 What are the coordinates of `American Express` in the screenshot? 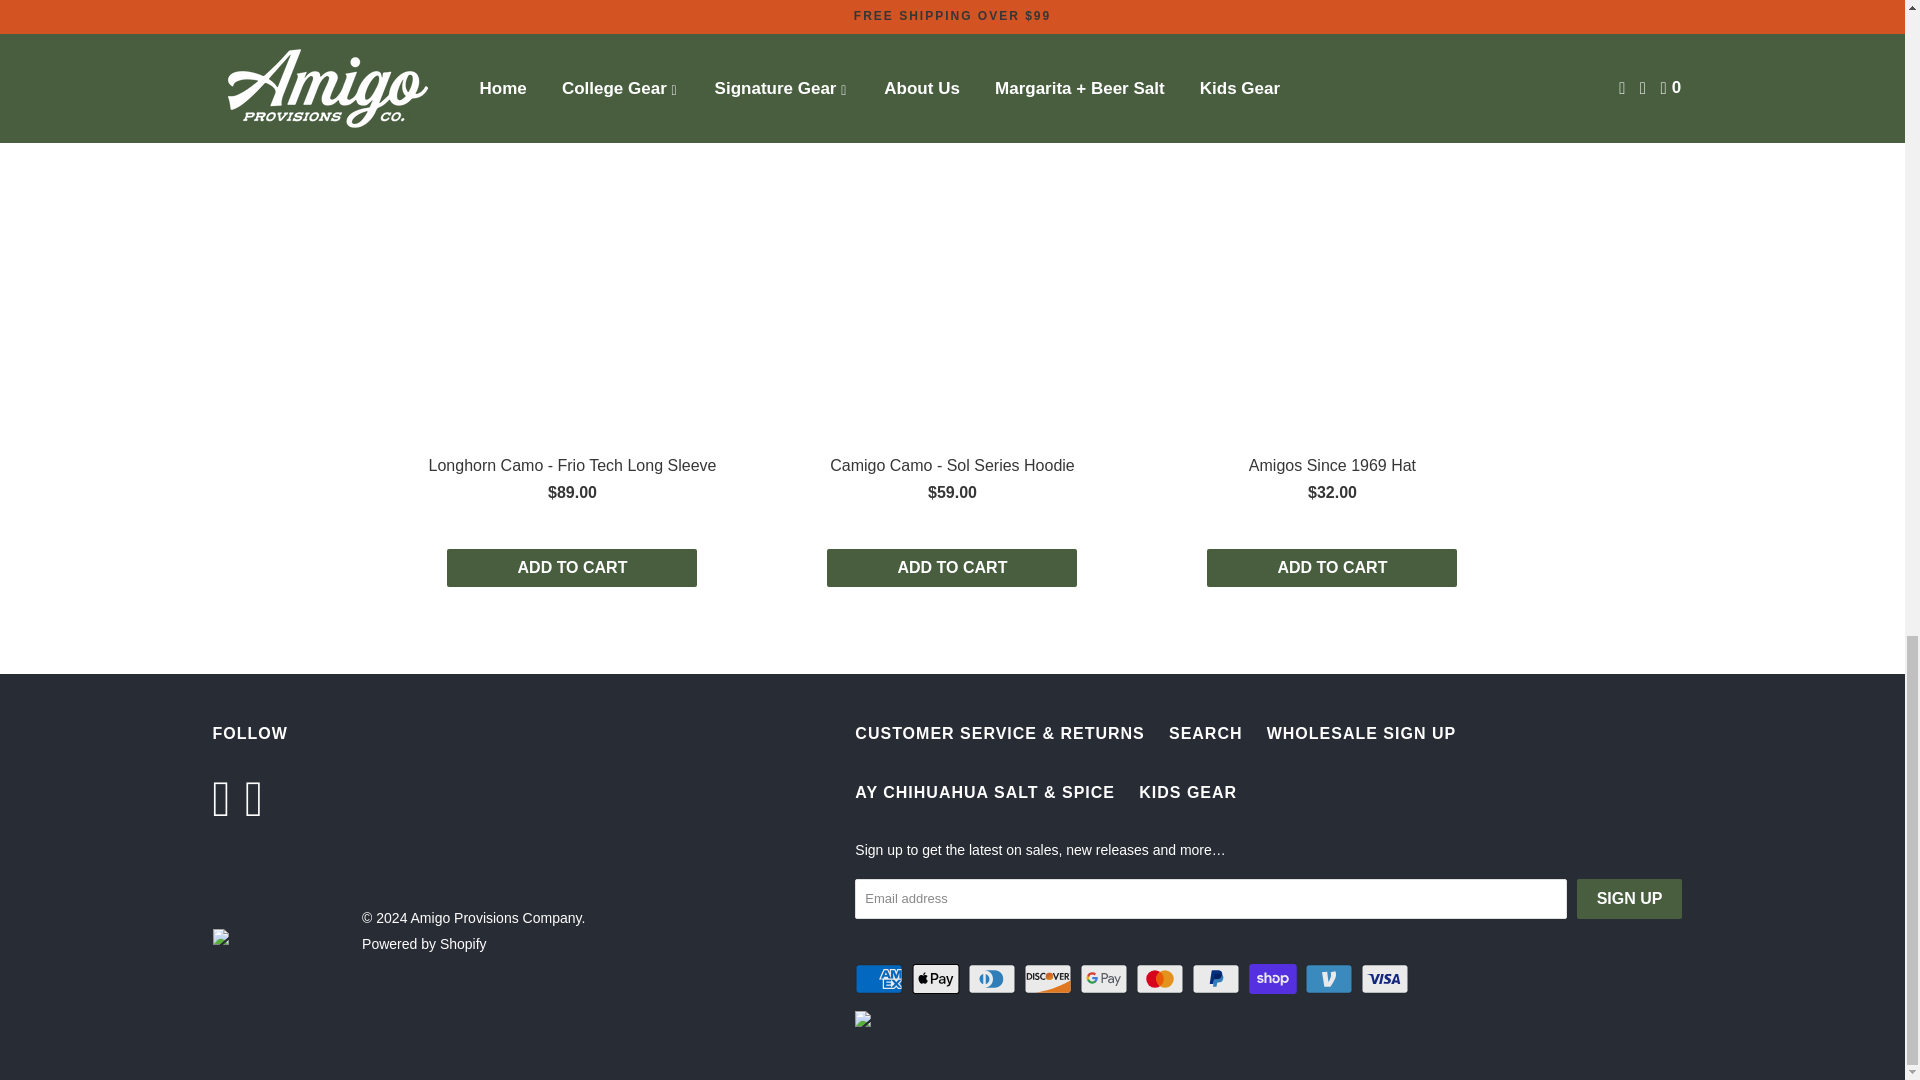 It's located at (880, 978).